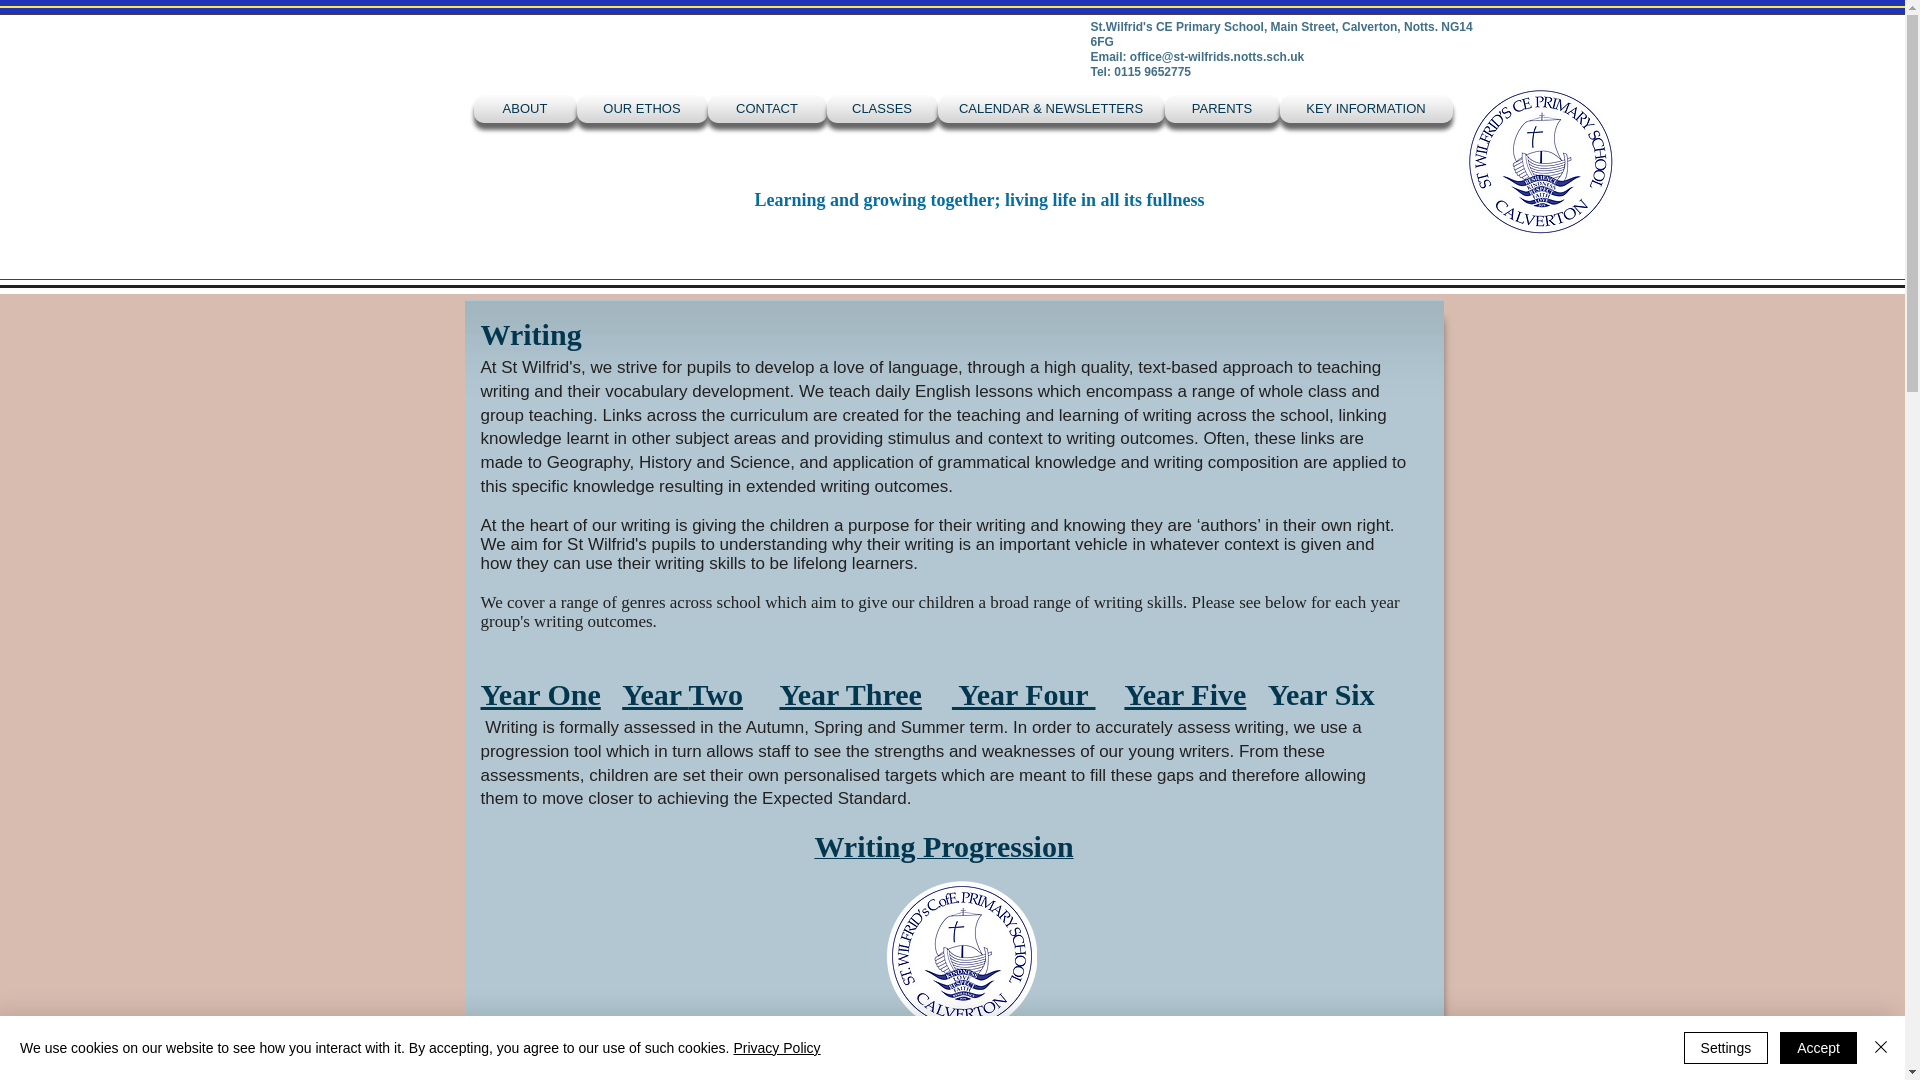  Describe the element at coordinates (880, 109) in the screenshot. I see `CLASSES` at that location.